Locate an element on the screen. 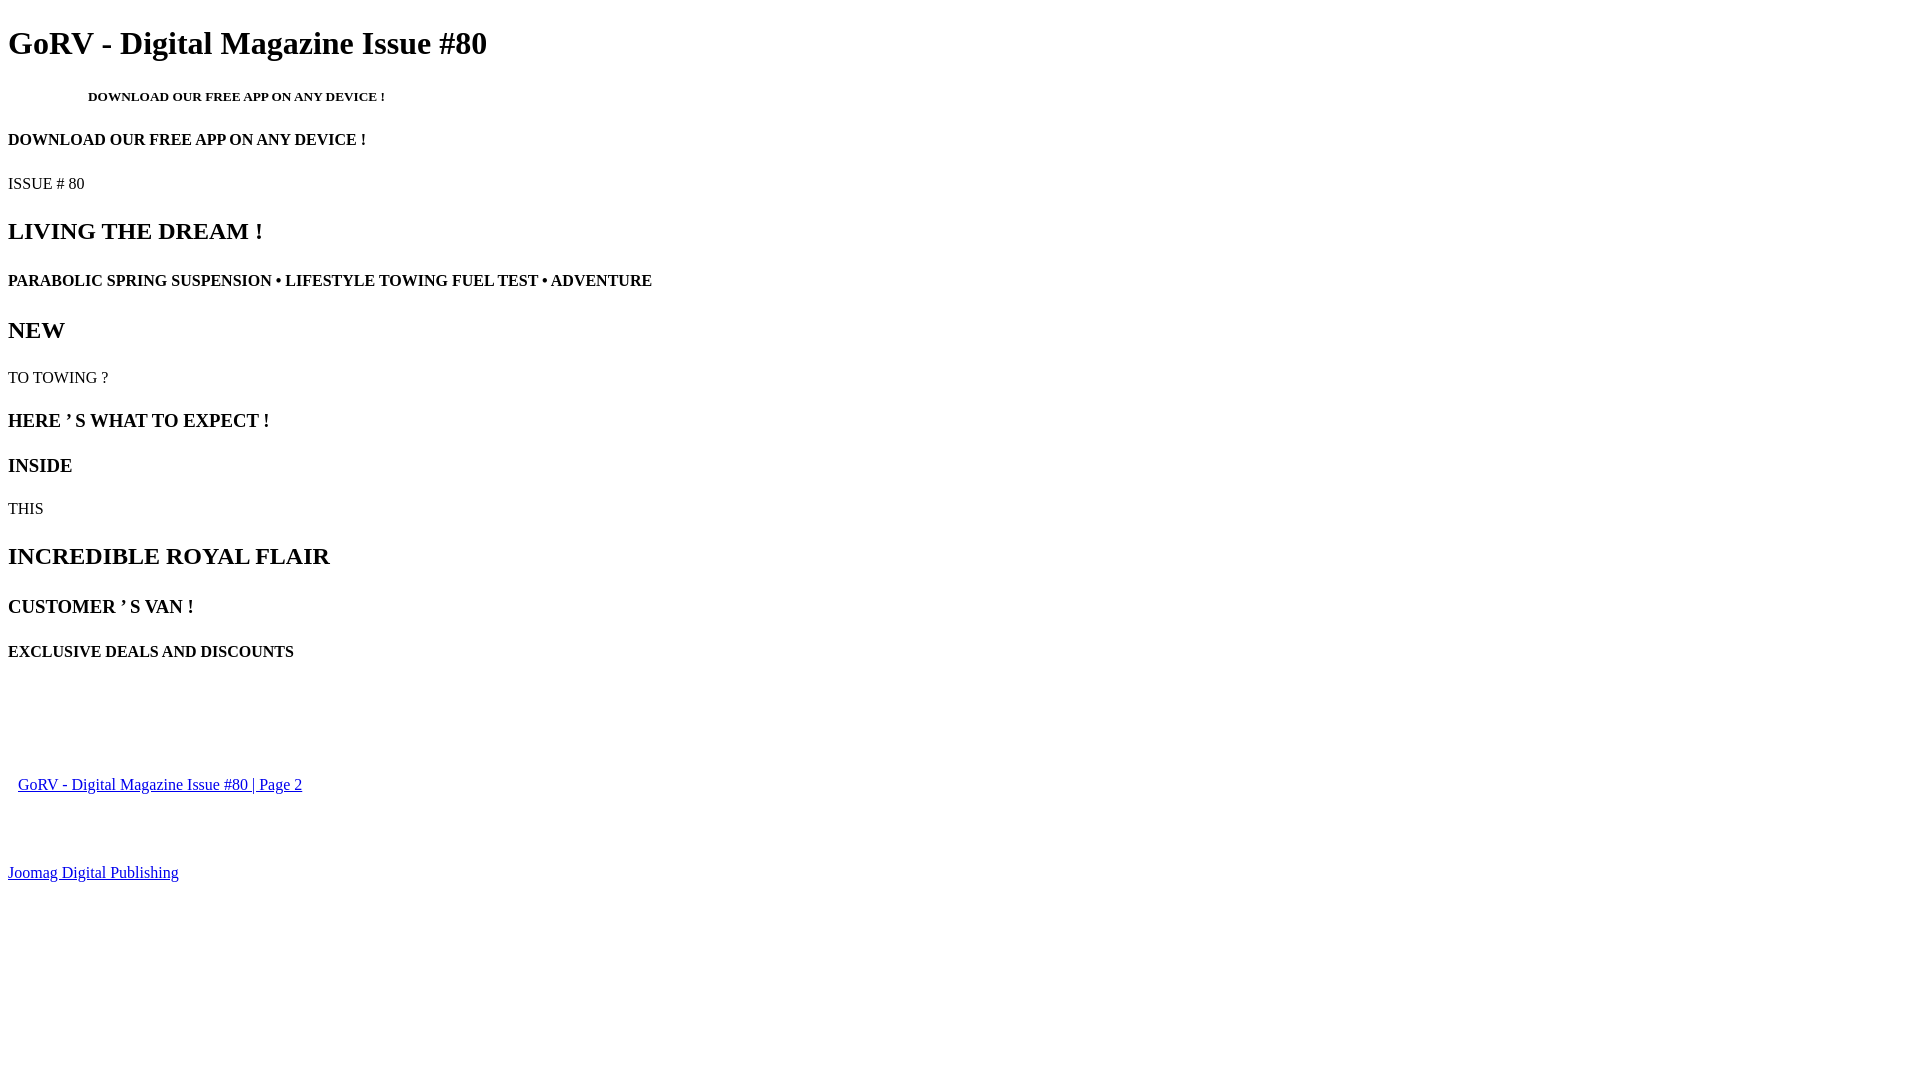 This screenshot has width=1920, height=1080. GoRV - Digital Magazine Issue #80 | Page 2 is located at coordinates (160, 784).